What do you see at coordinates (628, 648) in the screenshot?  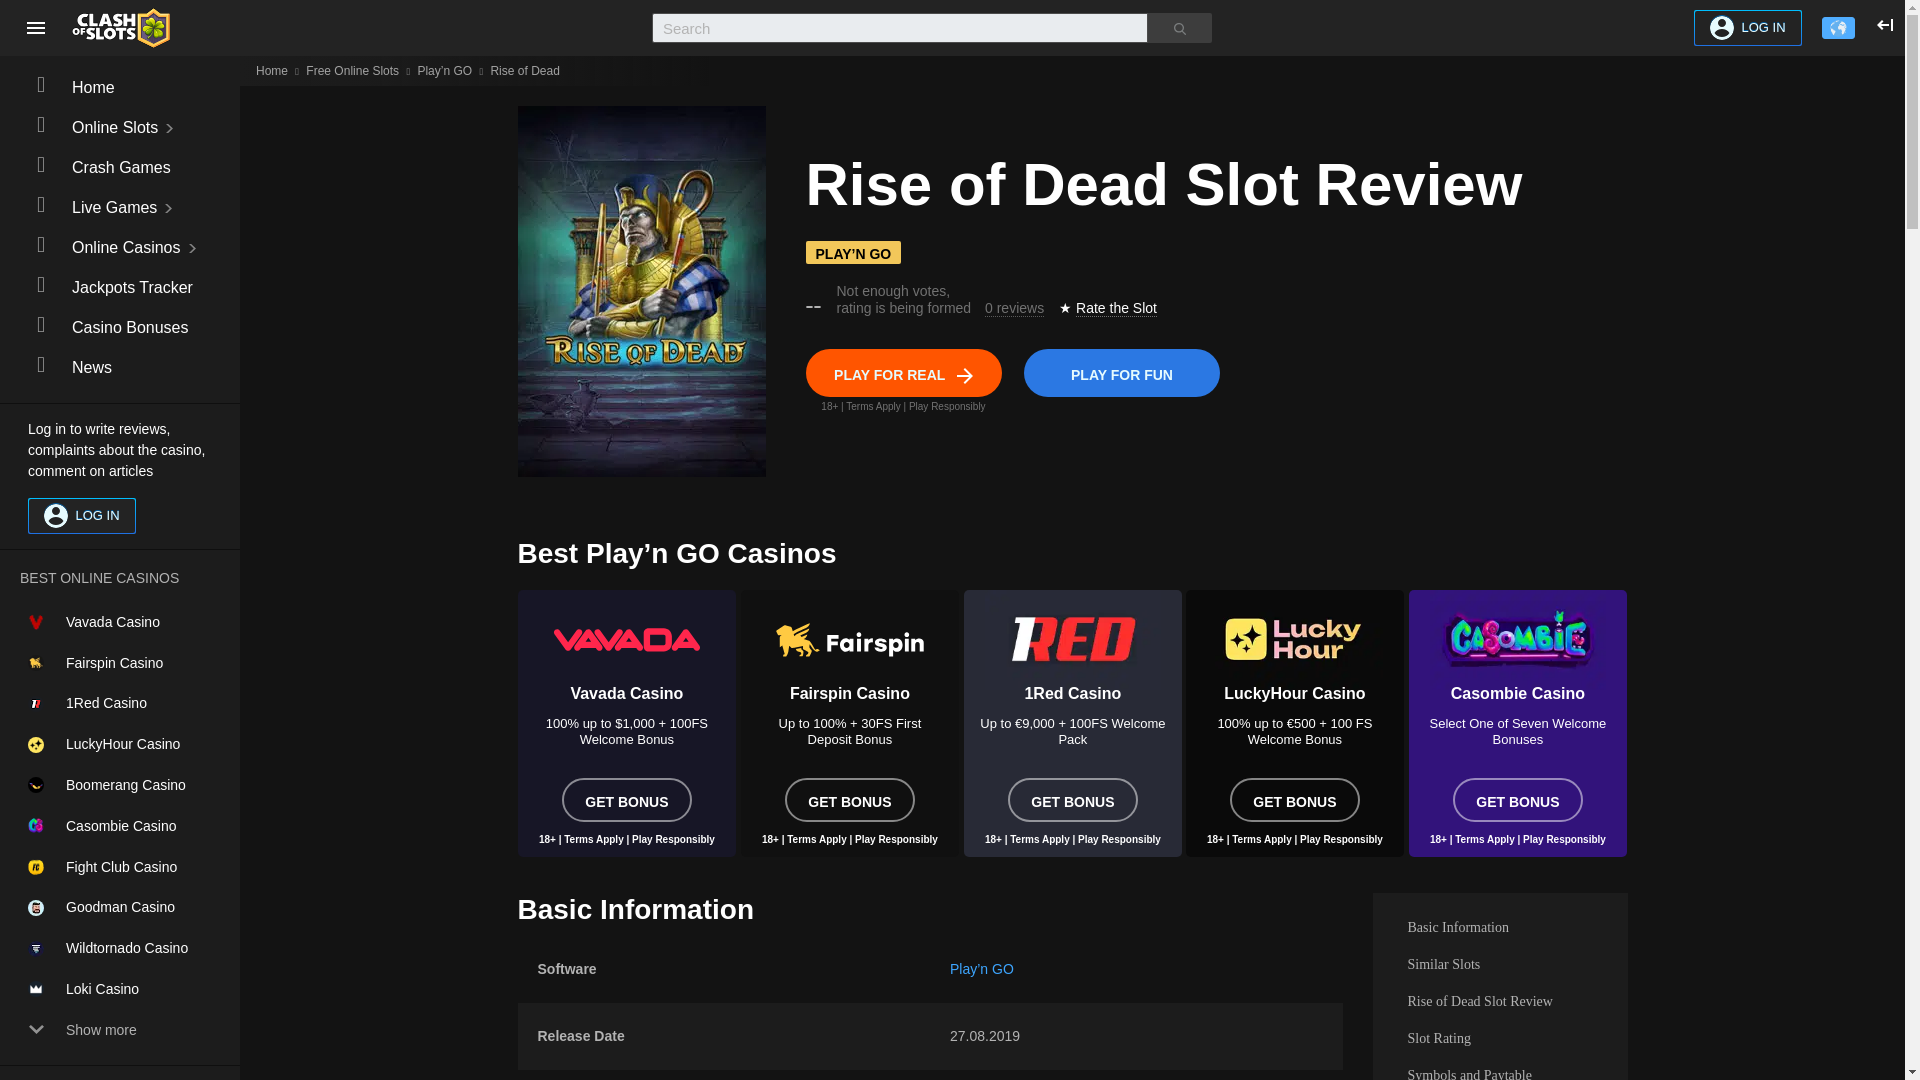 I see `Vavada Casino` at bounding box center [628, 648].